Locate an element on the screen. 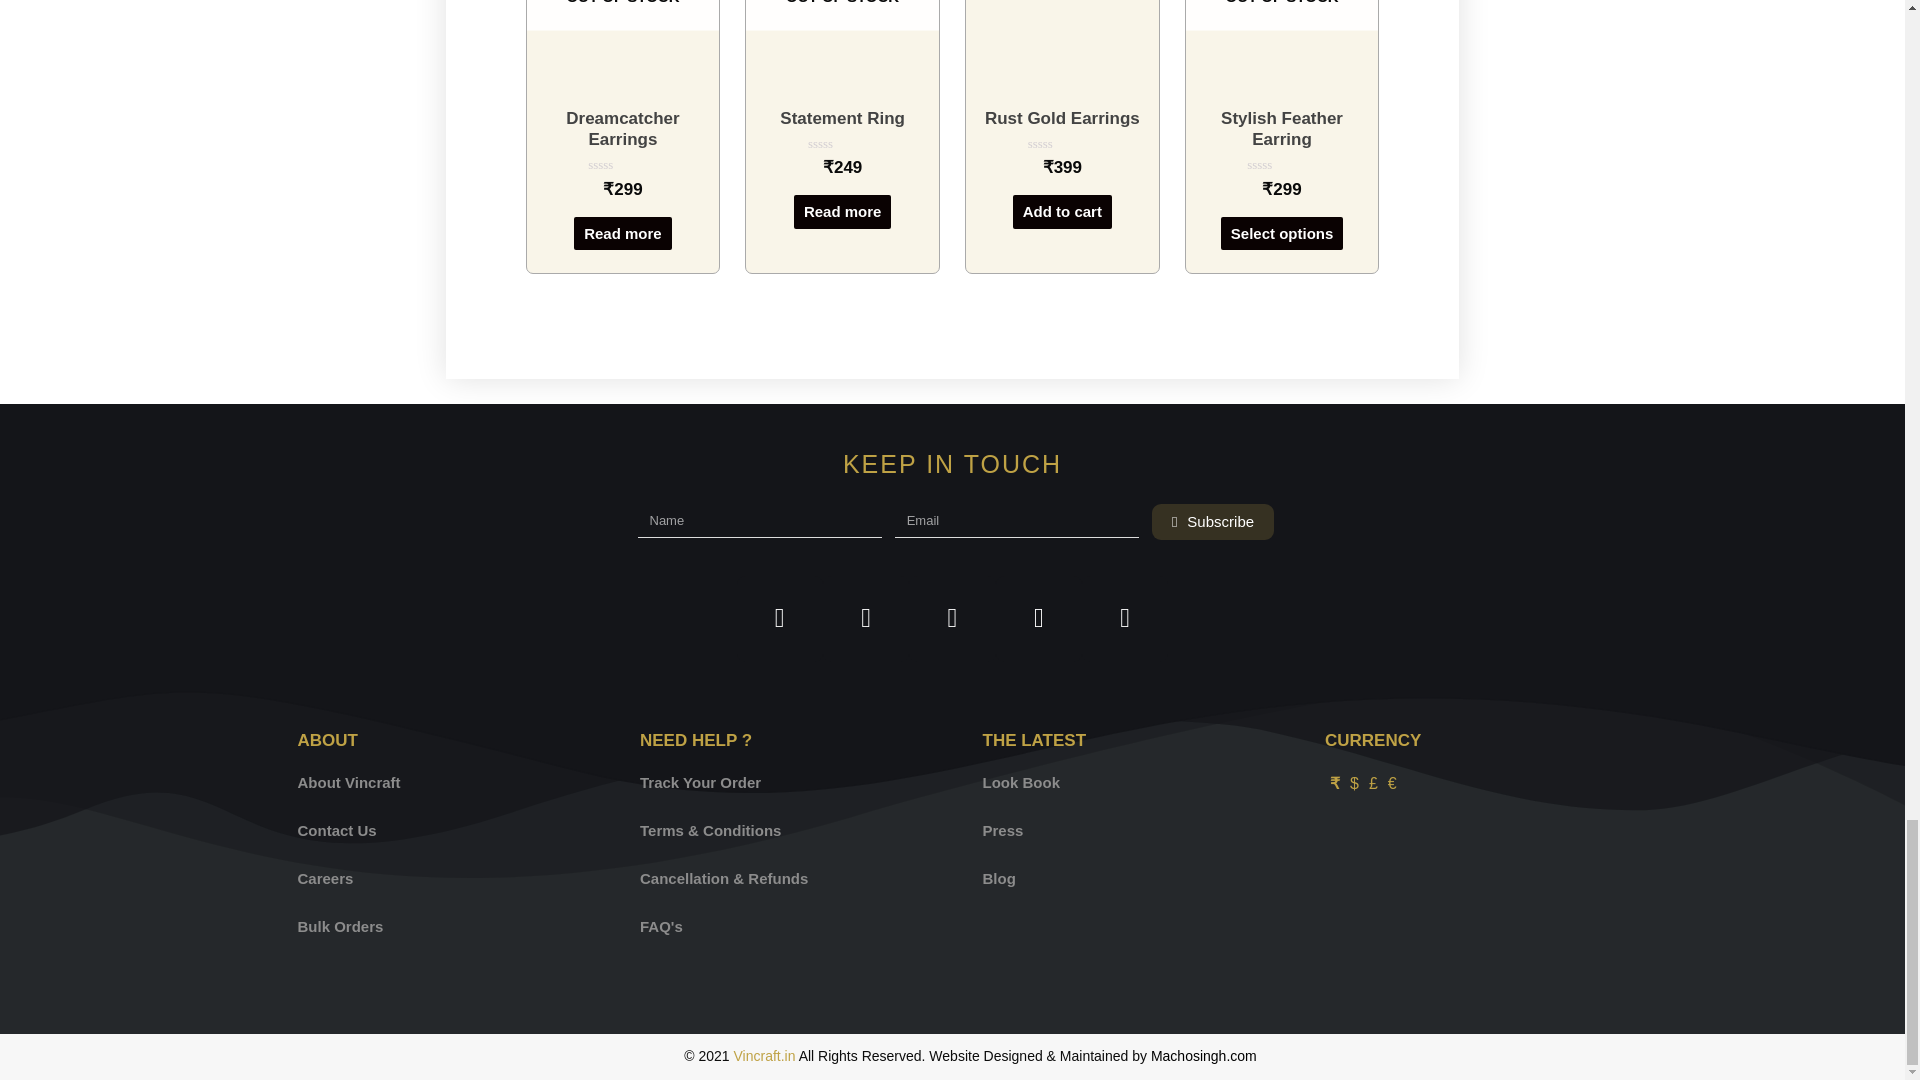 This screenshot has height=1080, width=1920. Rust Gold Earrings is located at coordinates (1062, 118).